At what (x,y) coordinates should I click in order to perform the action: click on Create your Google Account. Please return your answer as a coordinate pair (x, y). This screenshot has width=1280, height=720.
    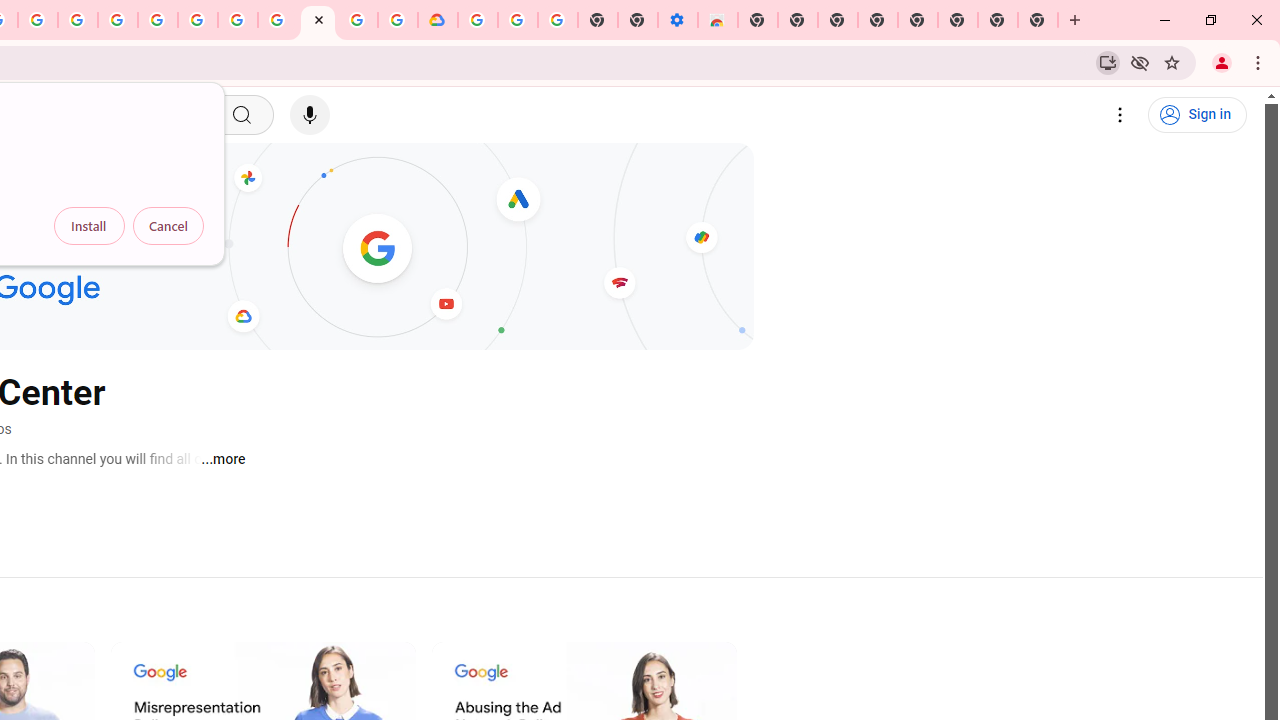
    Looking at the image, I should click on (37, 20).